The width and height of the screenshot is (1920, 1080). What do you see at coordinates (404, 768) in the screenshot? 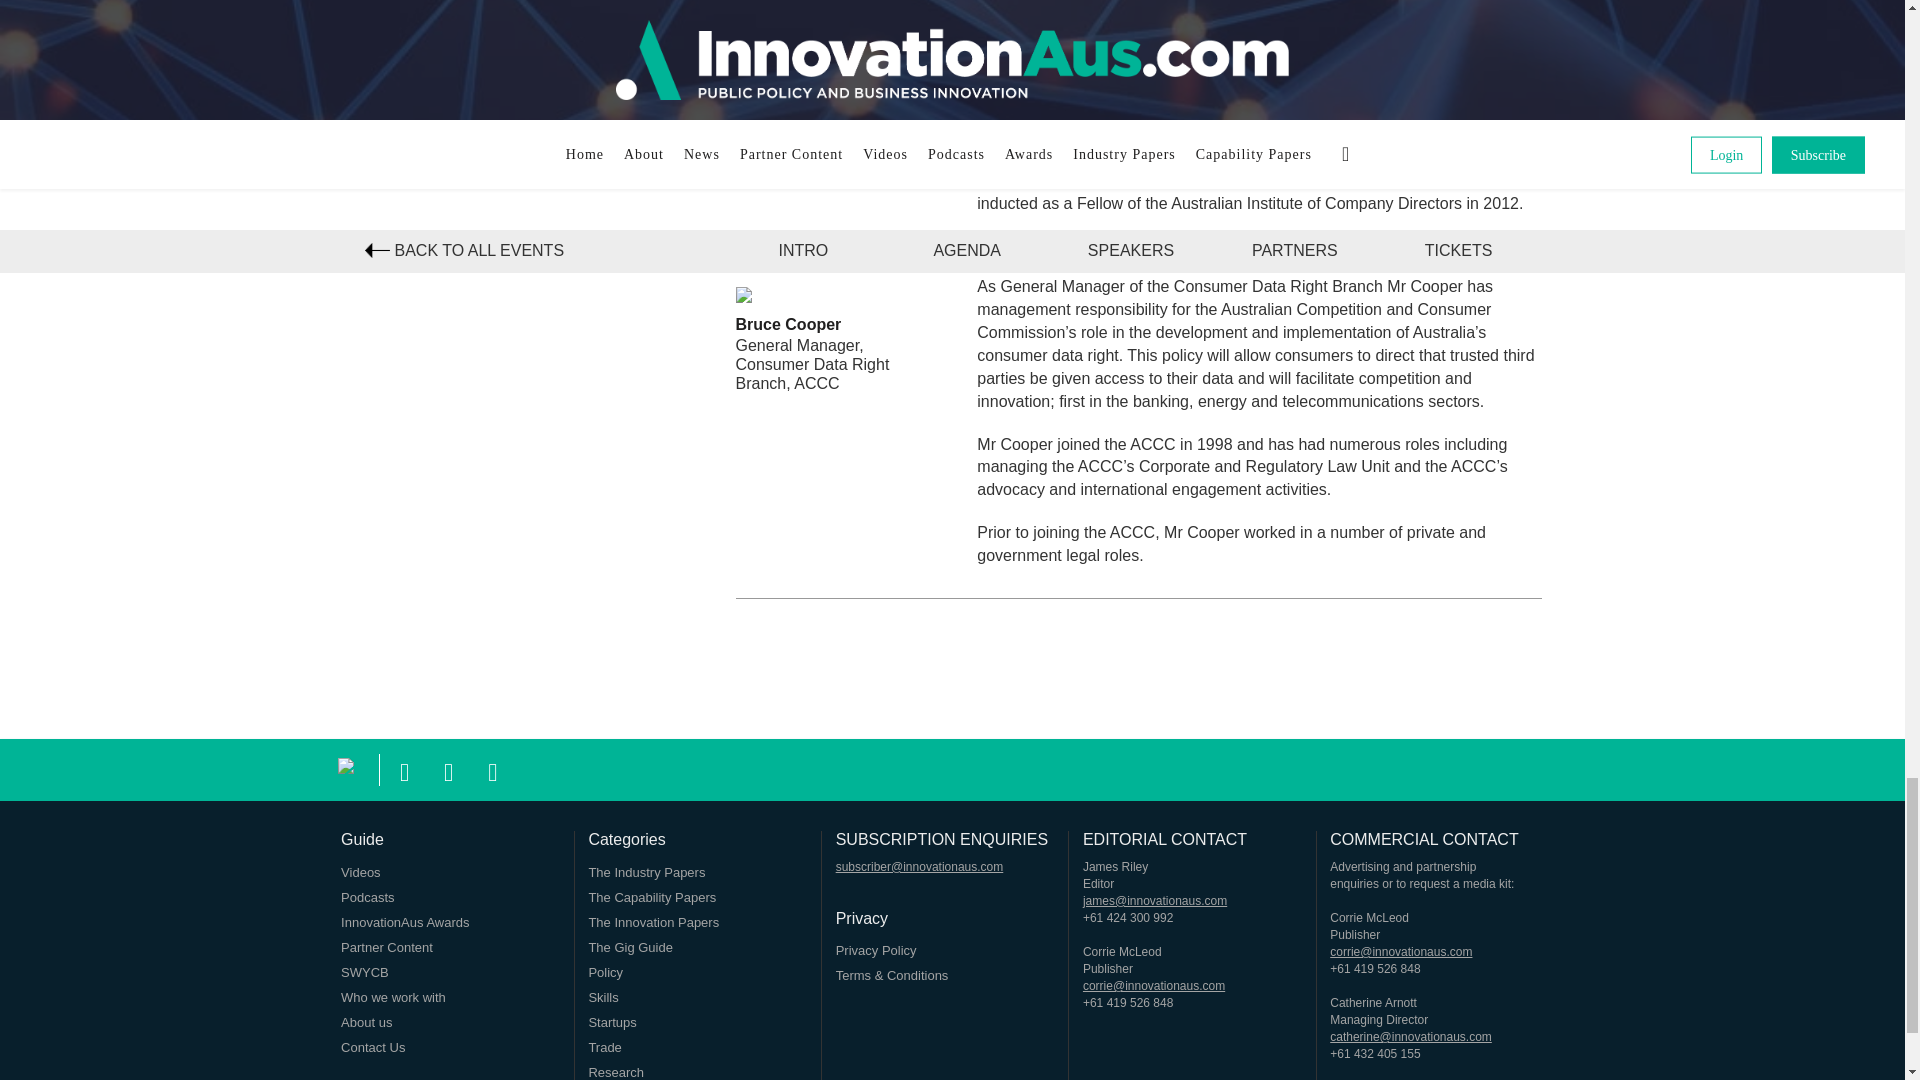
I see `ion-social-facebook` at bounding box center [404, 768].